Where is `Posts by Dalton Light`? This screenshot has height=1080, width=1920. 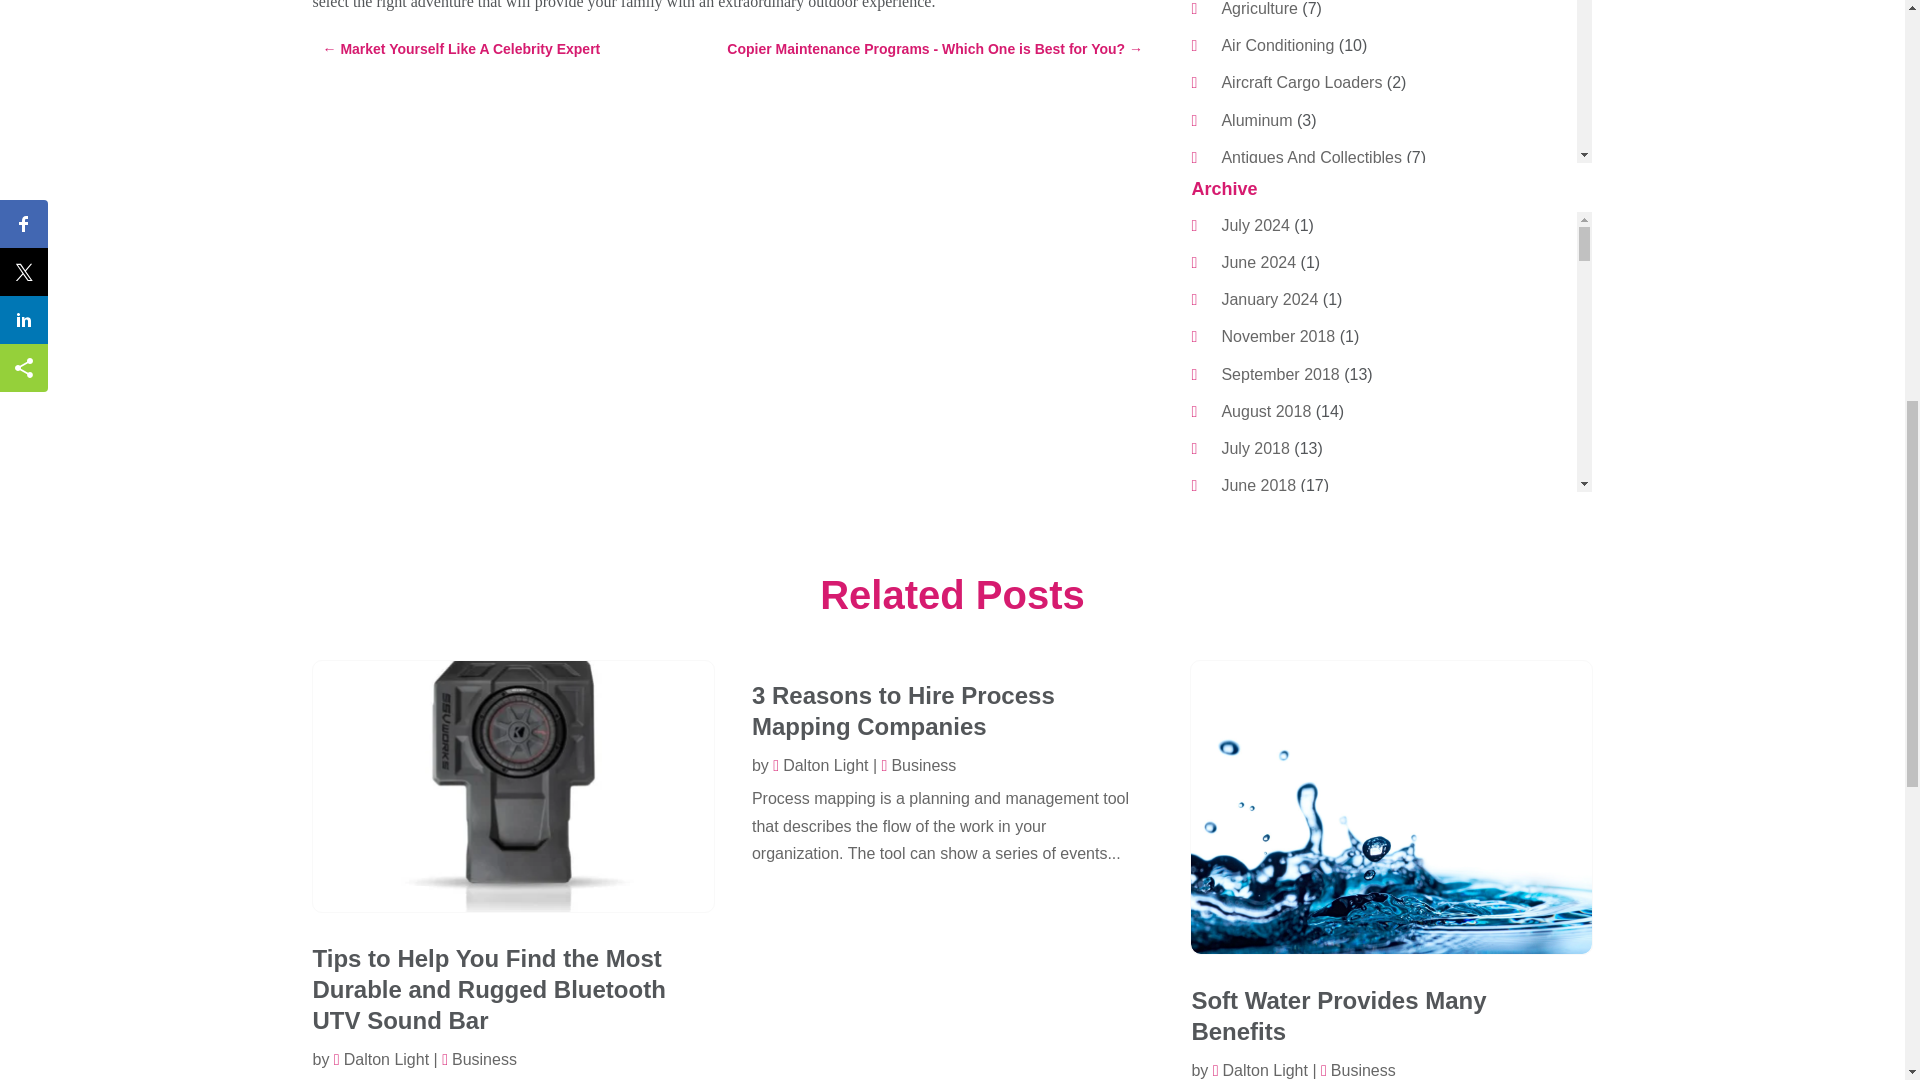
Posts by Dalton Light is located at coordinates (820, 766).